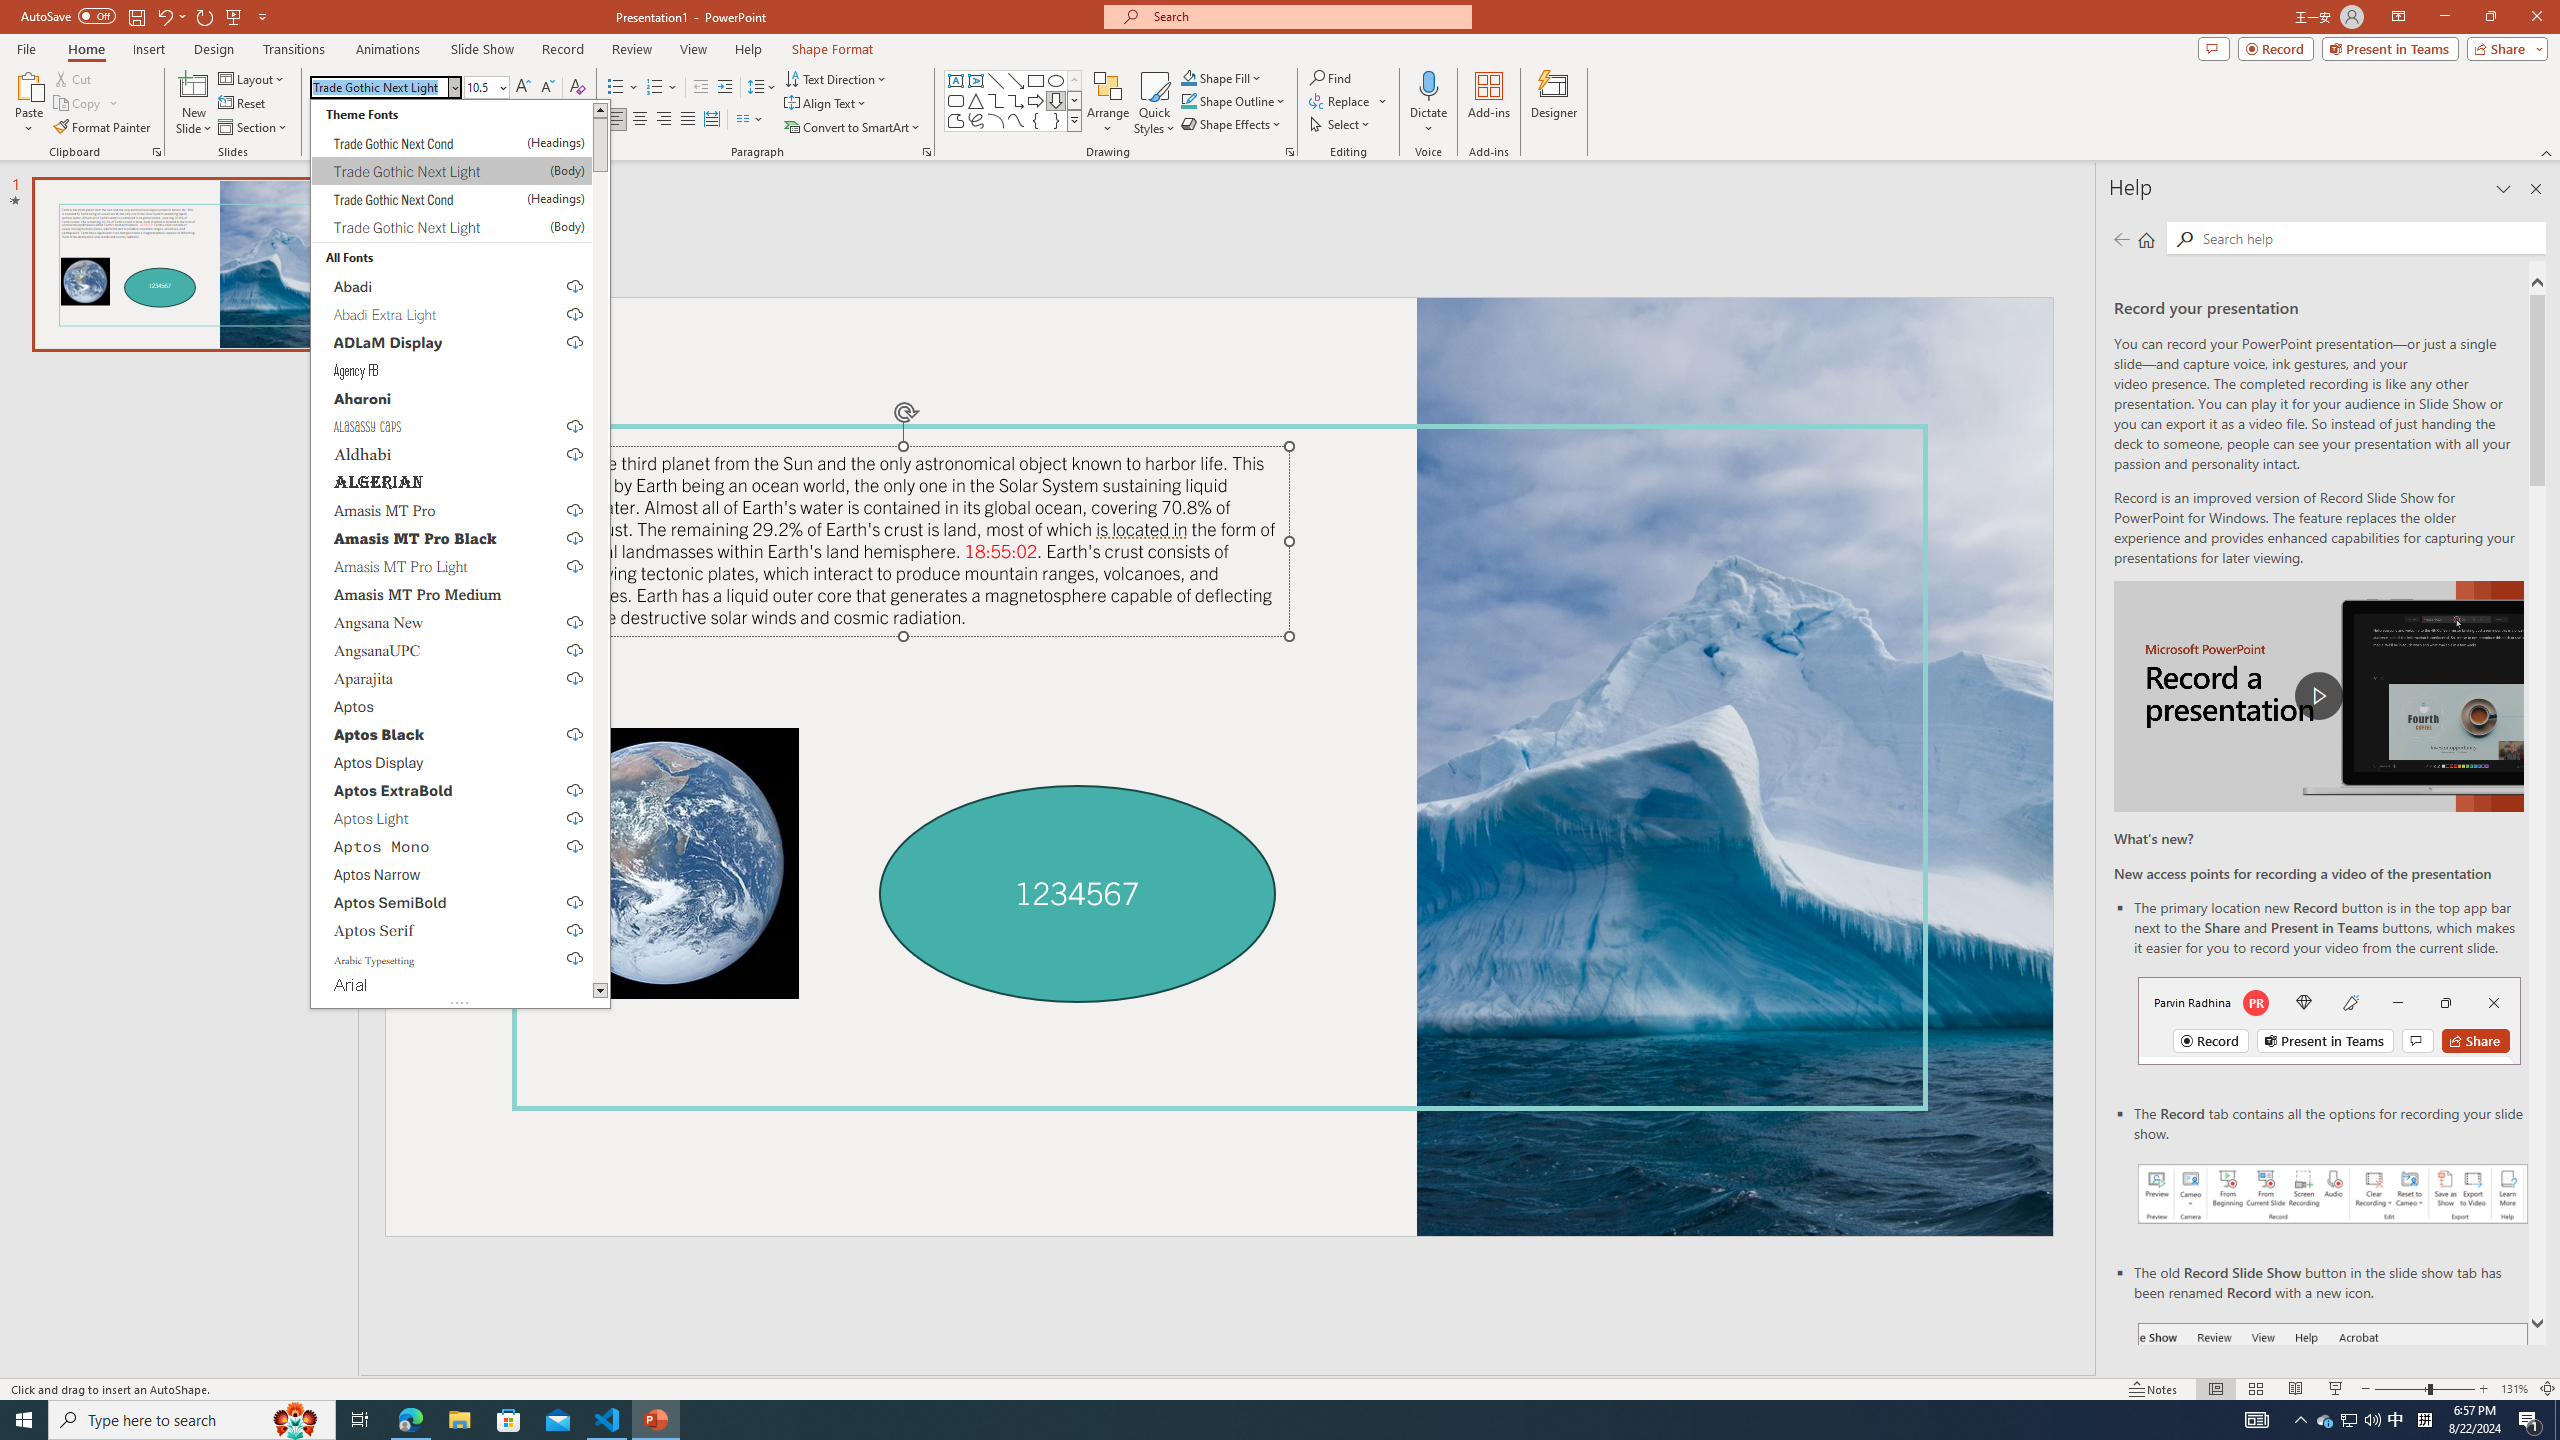  What do you see at coordinates (2122, 239) in the screenshot?
I see `Previous page` at bounding box center [2122, 239].